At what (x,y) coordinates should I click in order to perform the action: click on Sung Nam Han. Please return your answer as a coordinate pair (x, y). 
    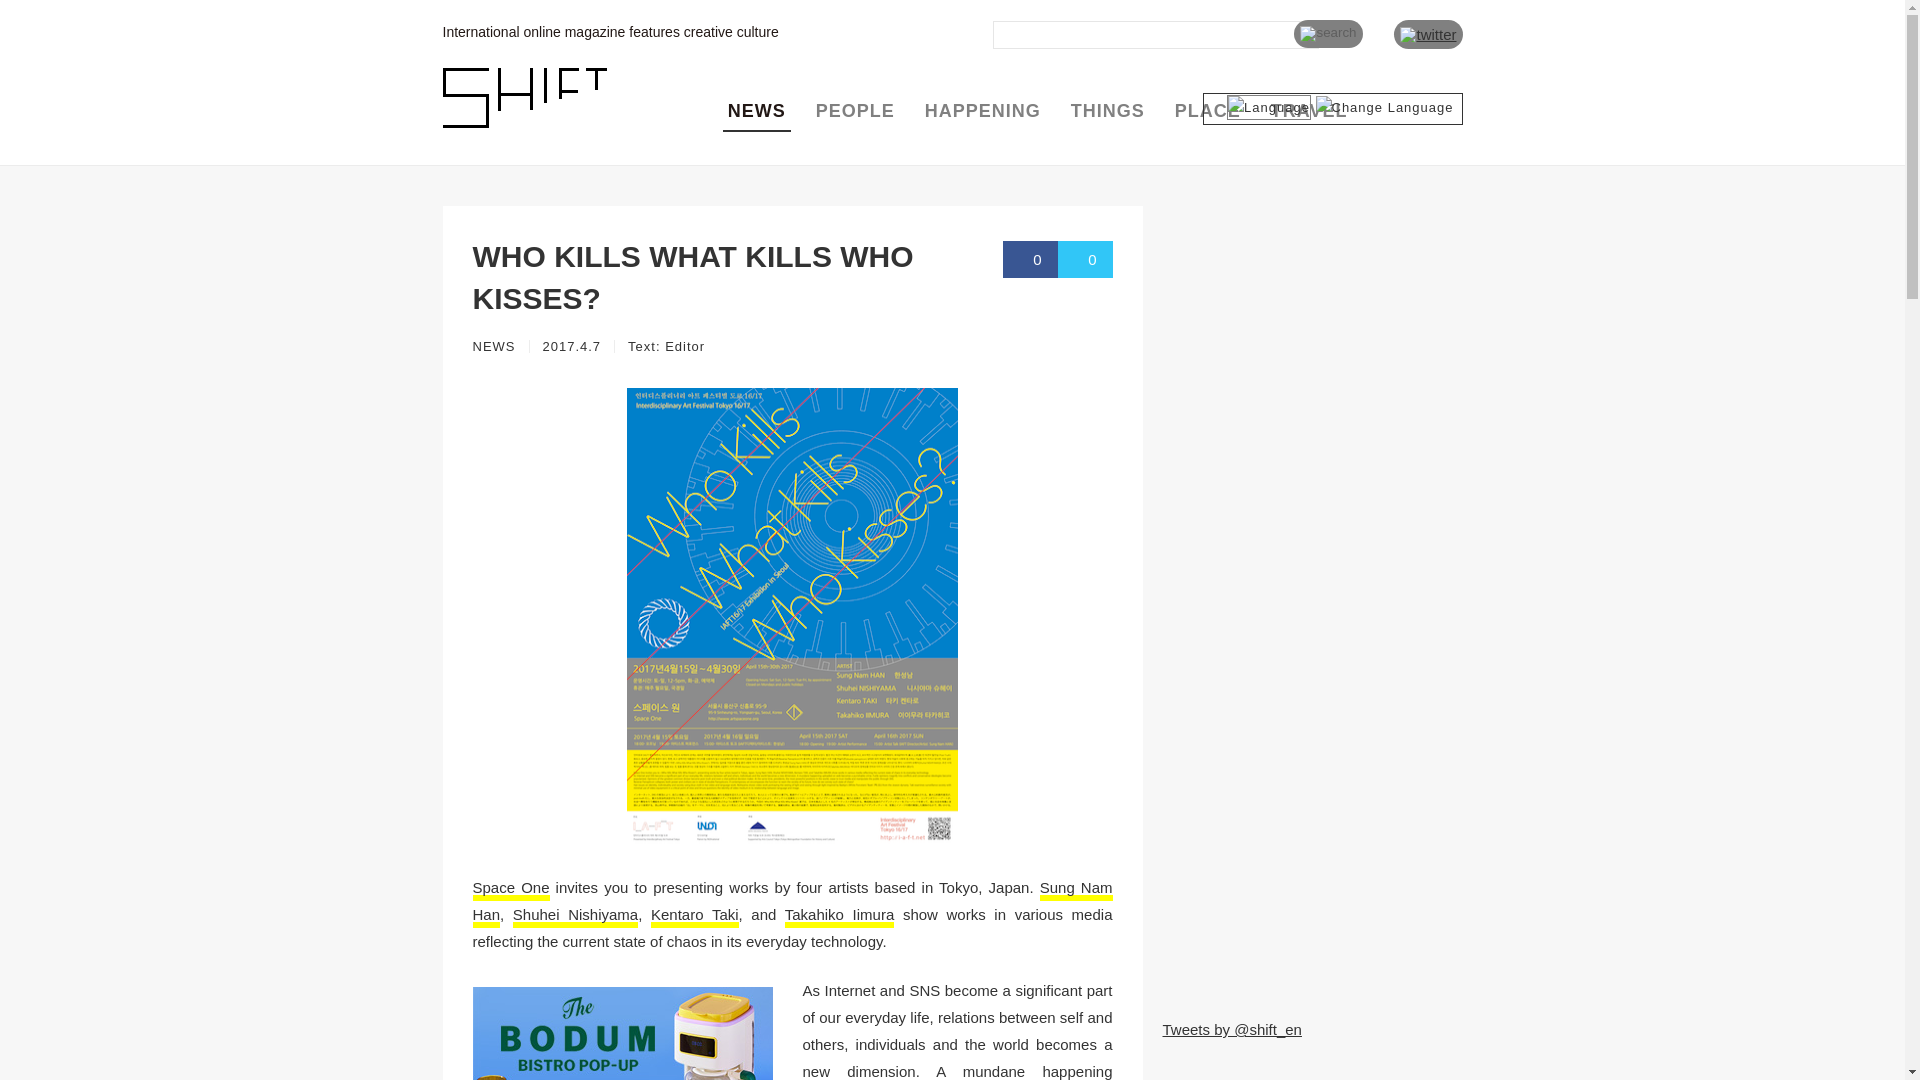
    Looking at the image, I should click on (792, 901).